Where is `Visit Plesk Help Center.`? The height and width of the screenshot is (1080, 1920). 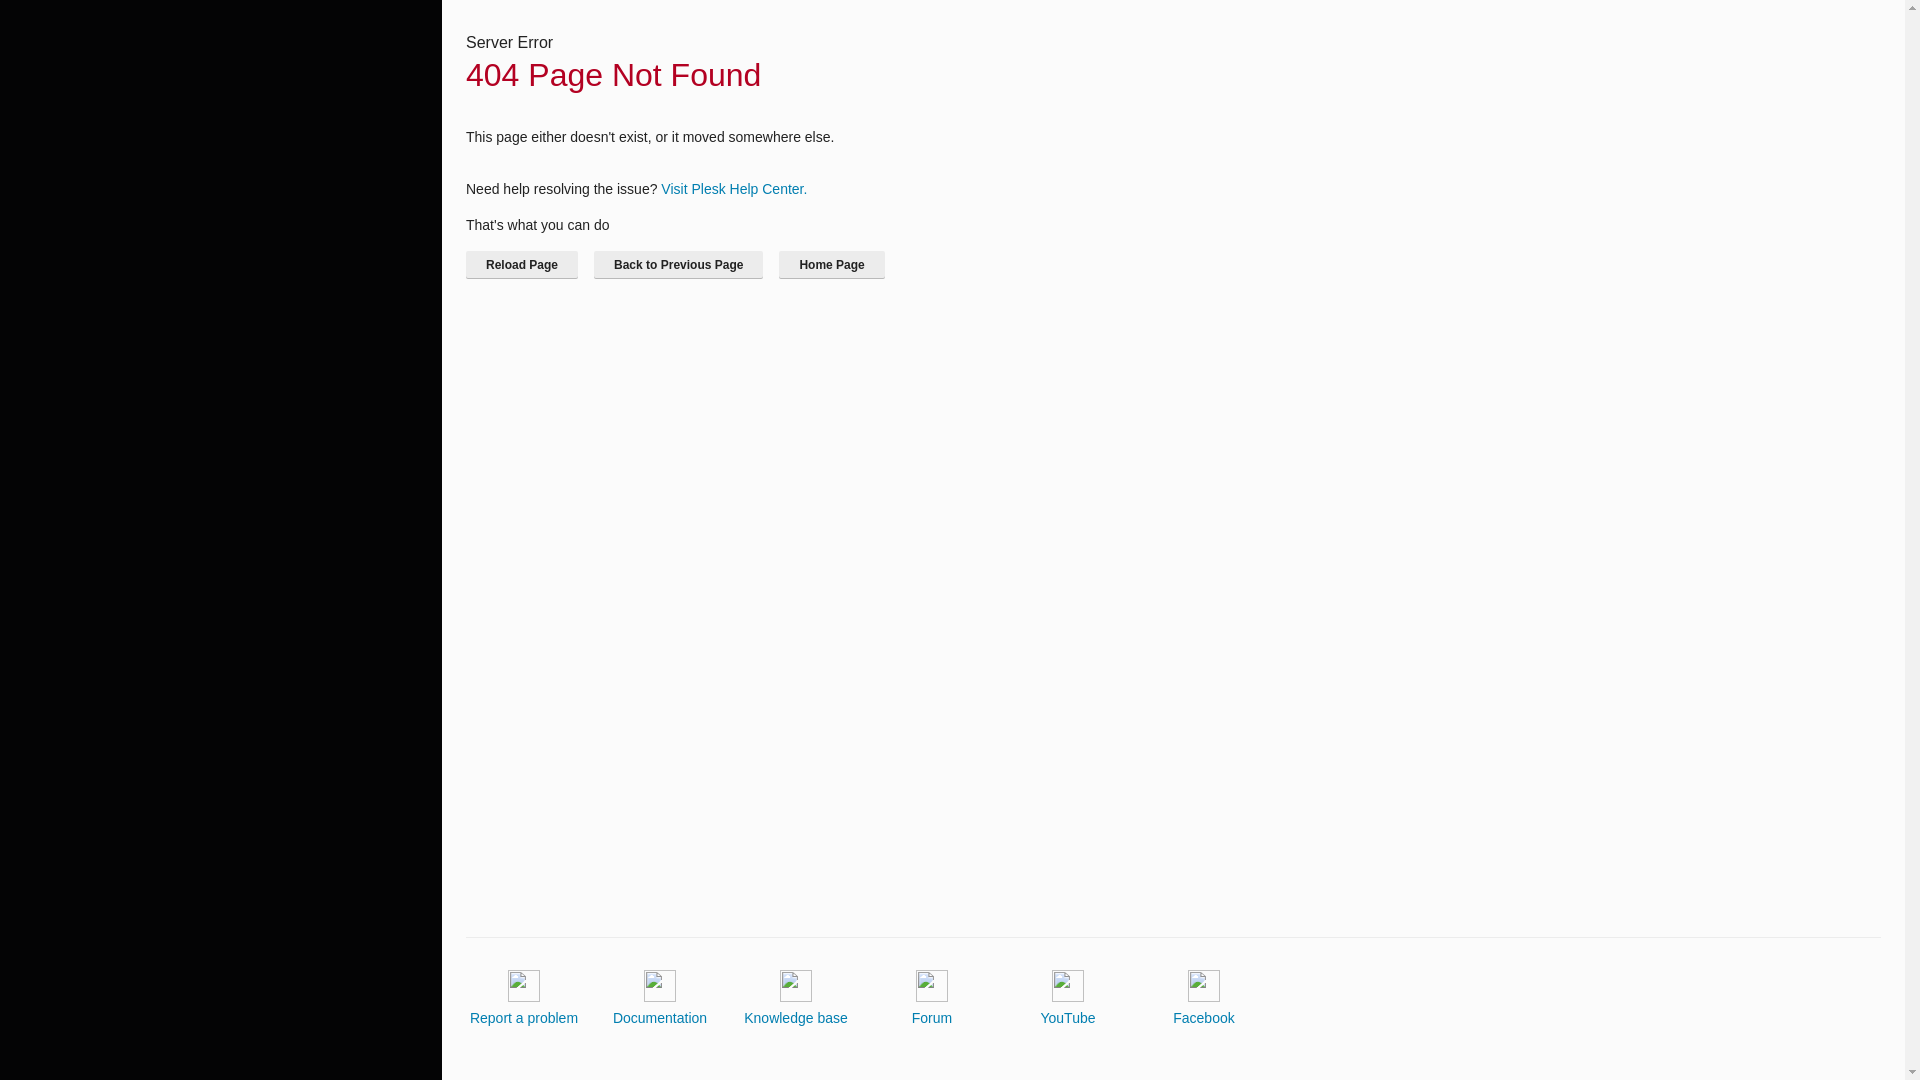 Visit Plesk Help Center. is located at coordinates (733, 188).